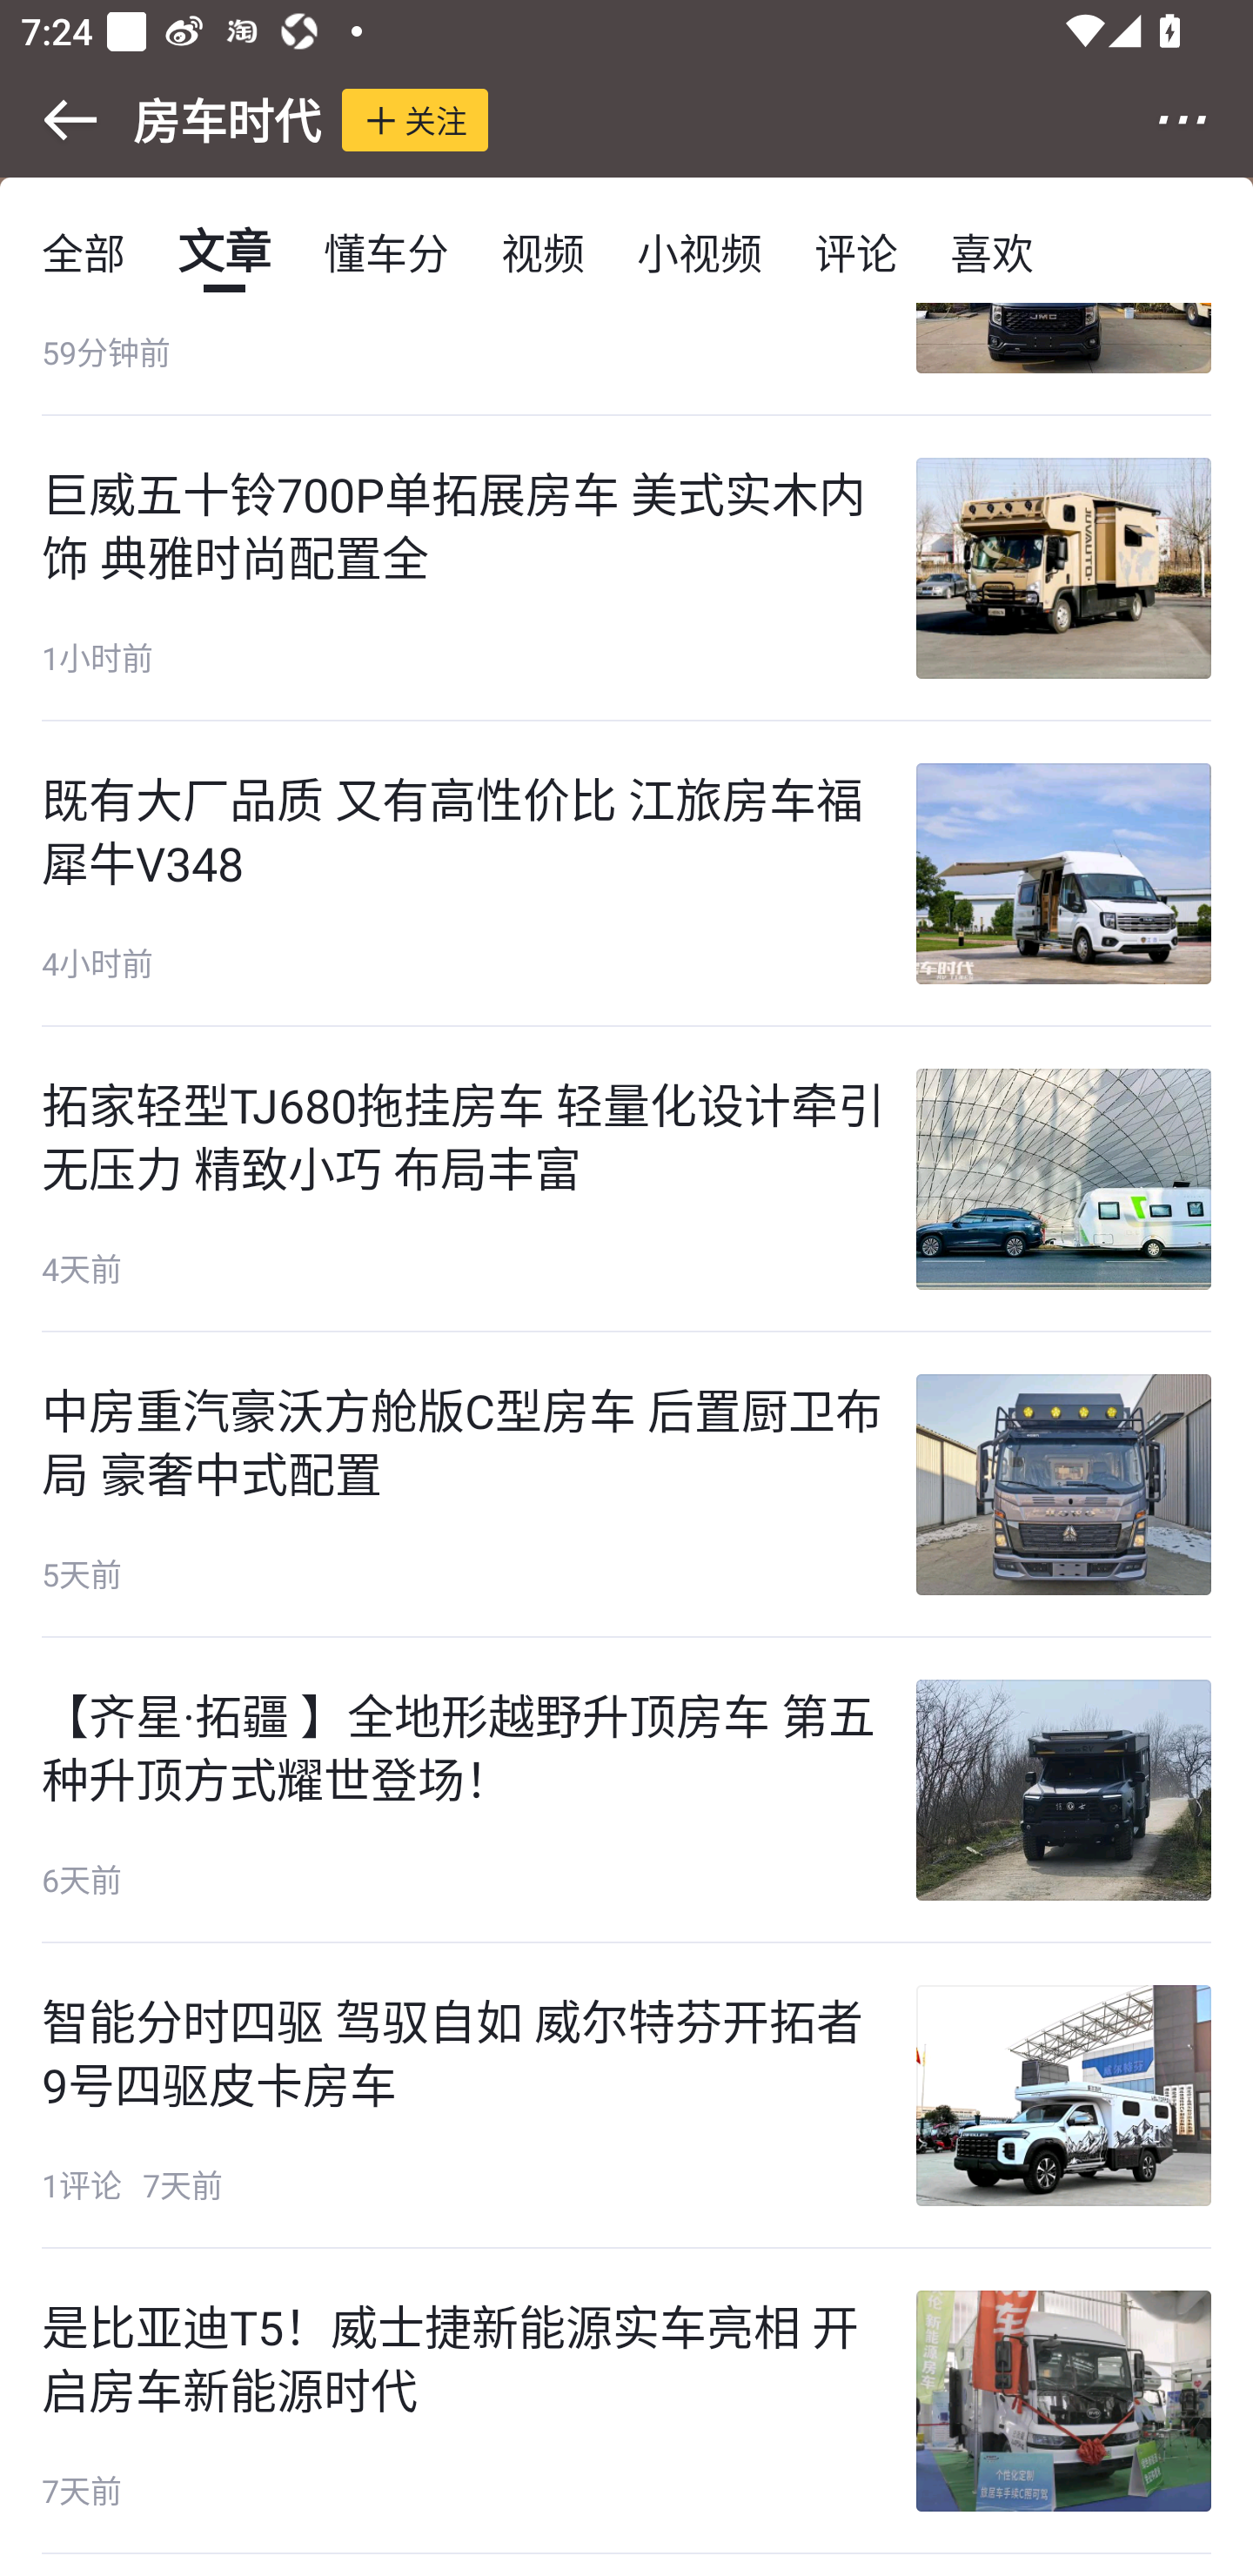 This screenshot has width=1253, height=2576. I want to click on 拓家轻型TJ680拖挂房车 轻量化设计牵引无压力 精致小巧 布局丰富 4天前, so click(626, 1180).